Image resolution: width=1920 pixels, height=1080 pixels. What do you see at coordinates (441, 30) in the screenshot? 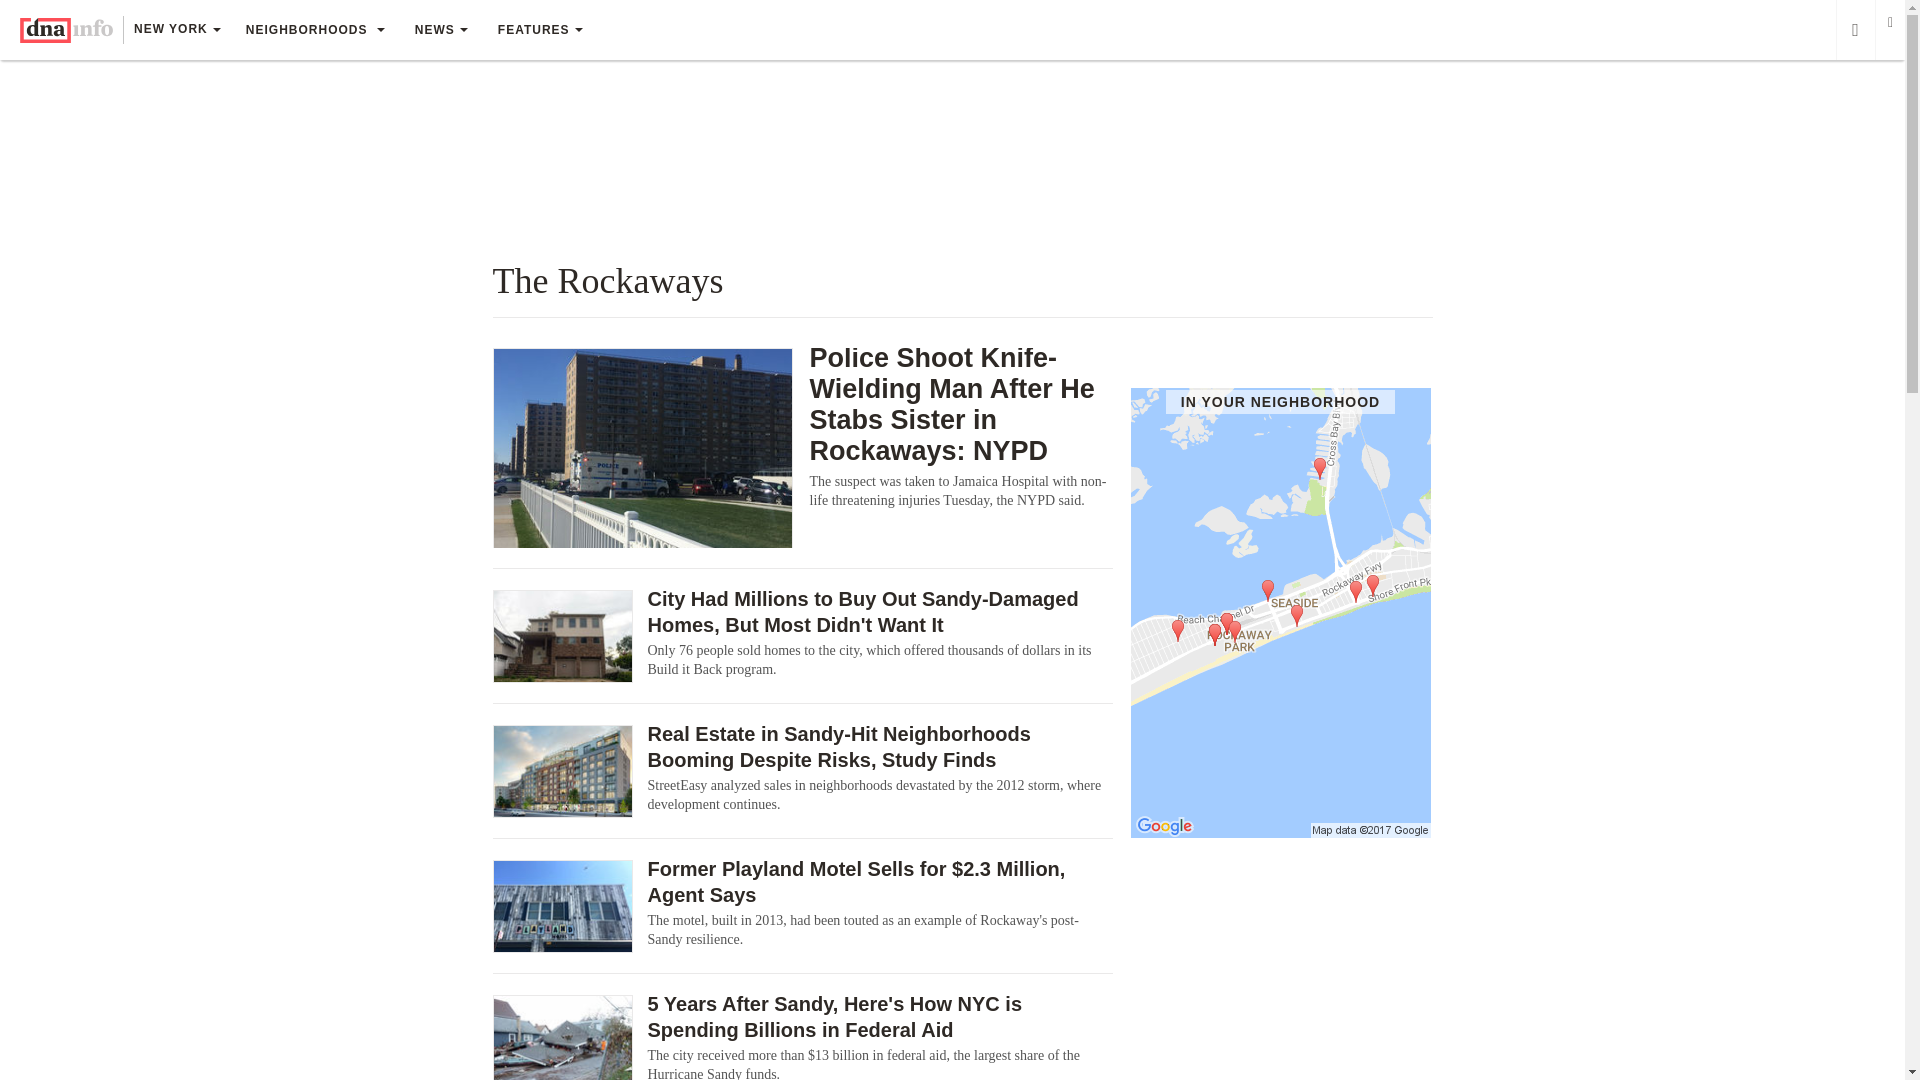
I see `NEWS` at bounding box center [441, 30].